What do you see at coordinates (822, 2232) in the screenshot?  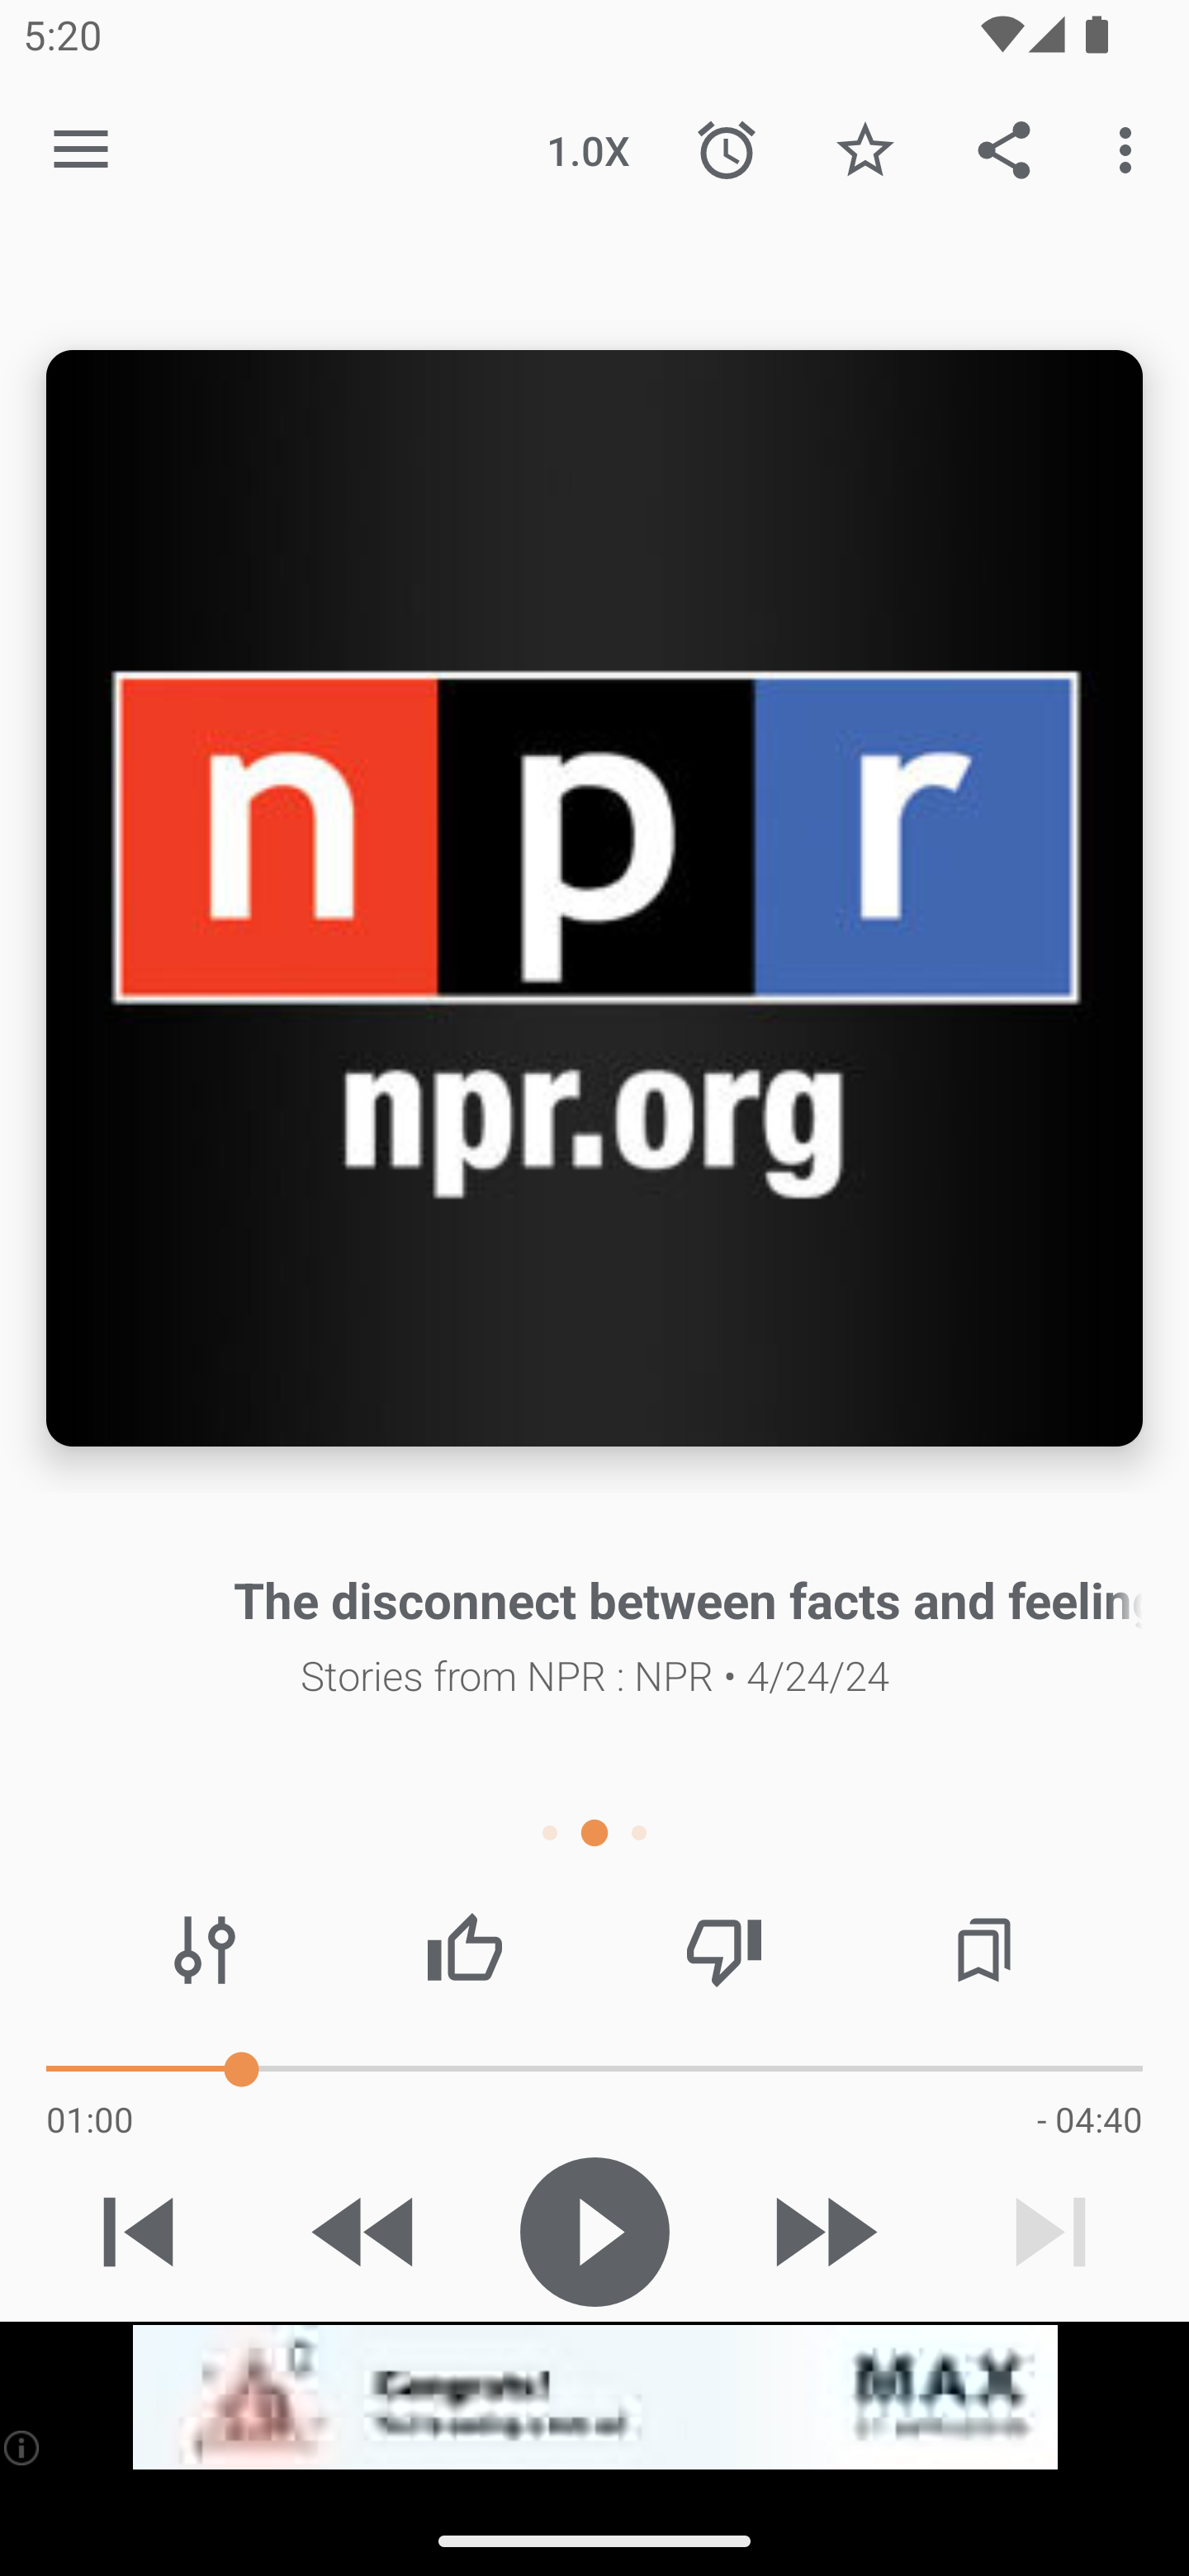 I see `Skip 30s forward` at bounding box center [822, 2232].